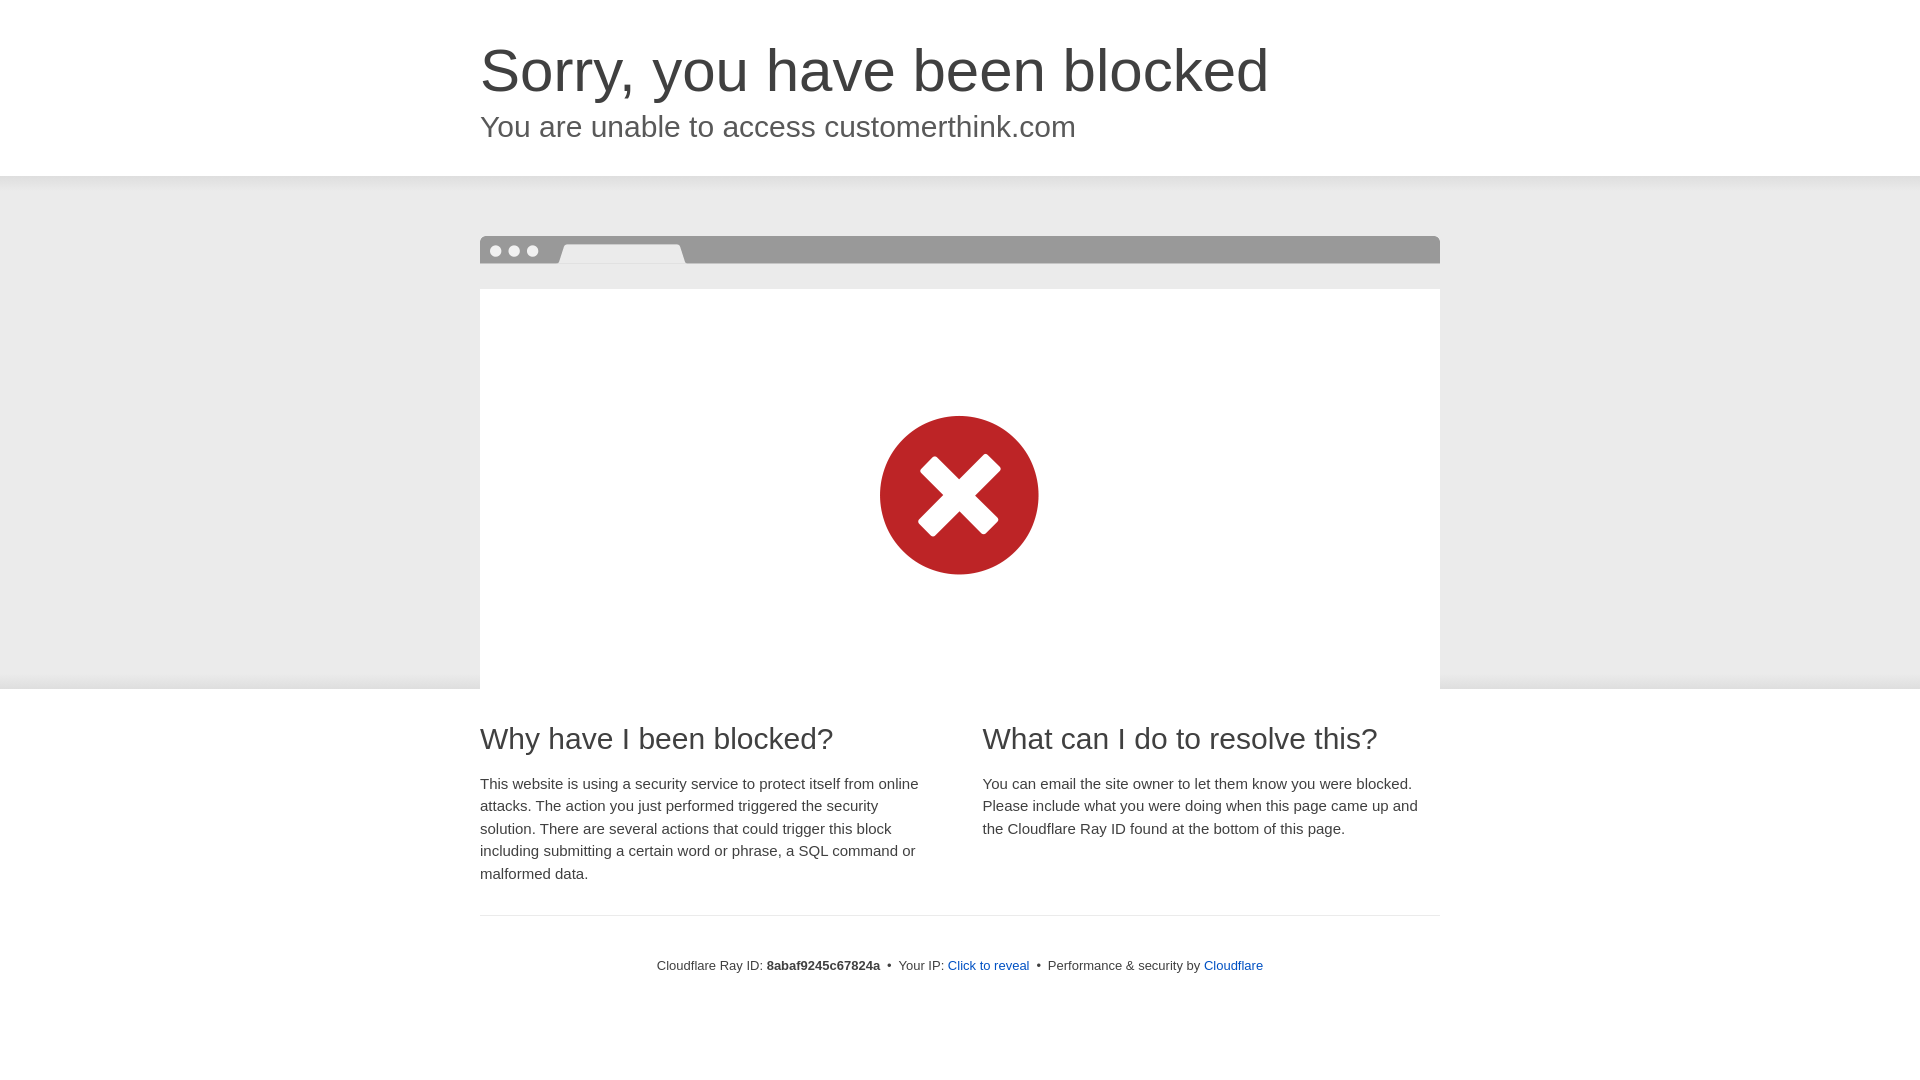 This screenshot has width=1920, height=1080. I want to click on Click to reveal, so click(988, 966).